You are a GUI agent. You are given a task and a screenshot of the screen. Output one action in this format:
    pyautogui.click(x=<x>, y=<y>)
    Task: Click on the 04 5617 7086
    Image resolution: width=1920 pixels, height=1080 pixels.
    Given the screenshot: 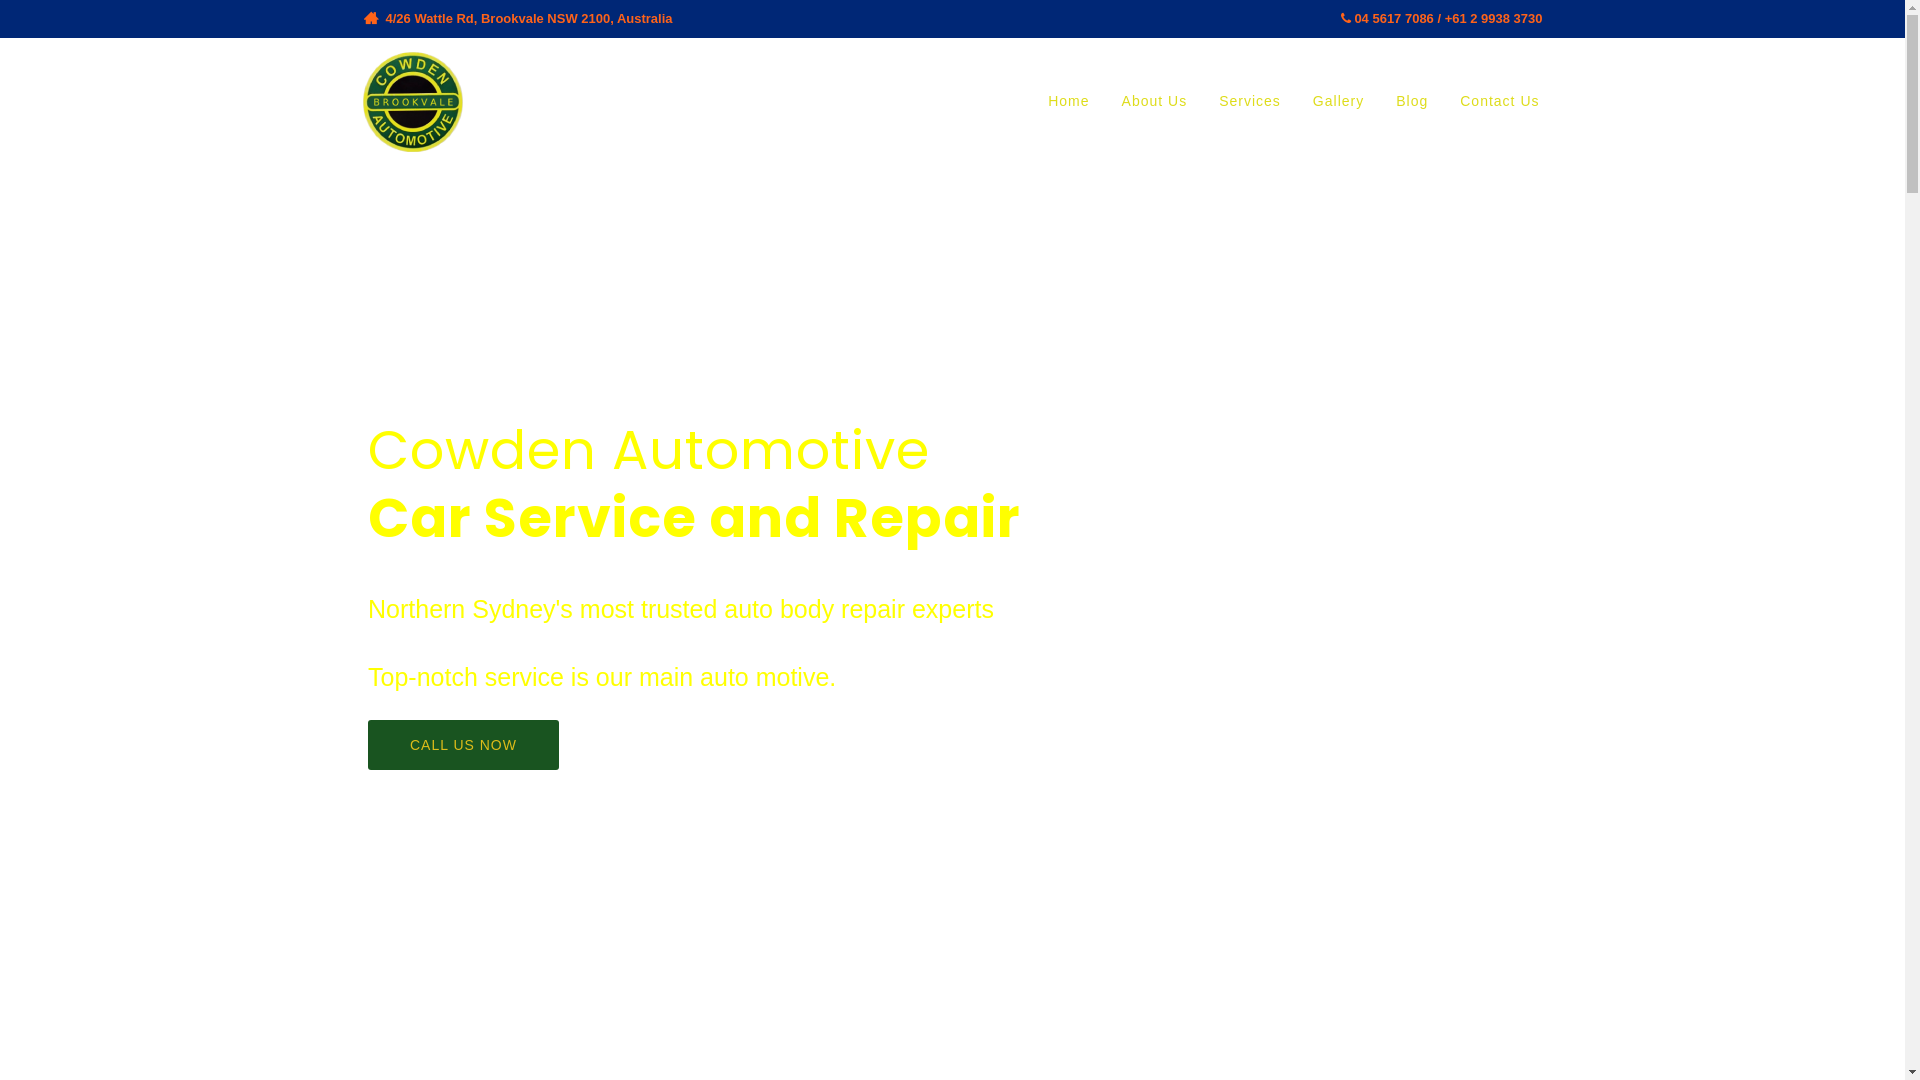 What is the action you would take?
    pyautogui.click(x=1394, y=18)
    